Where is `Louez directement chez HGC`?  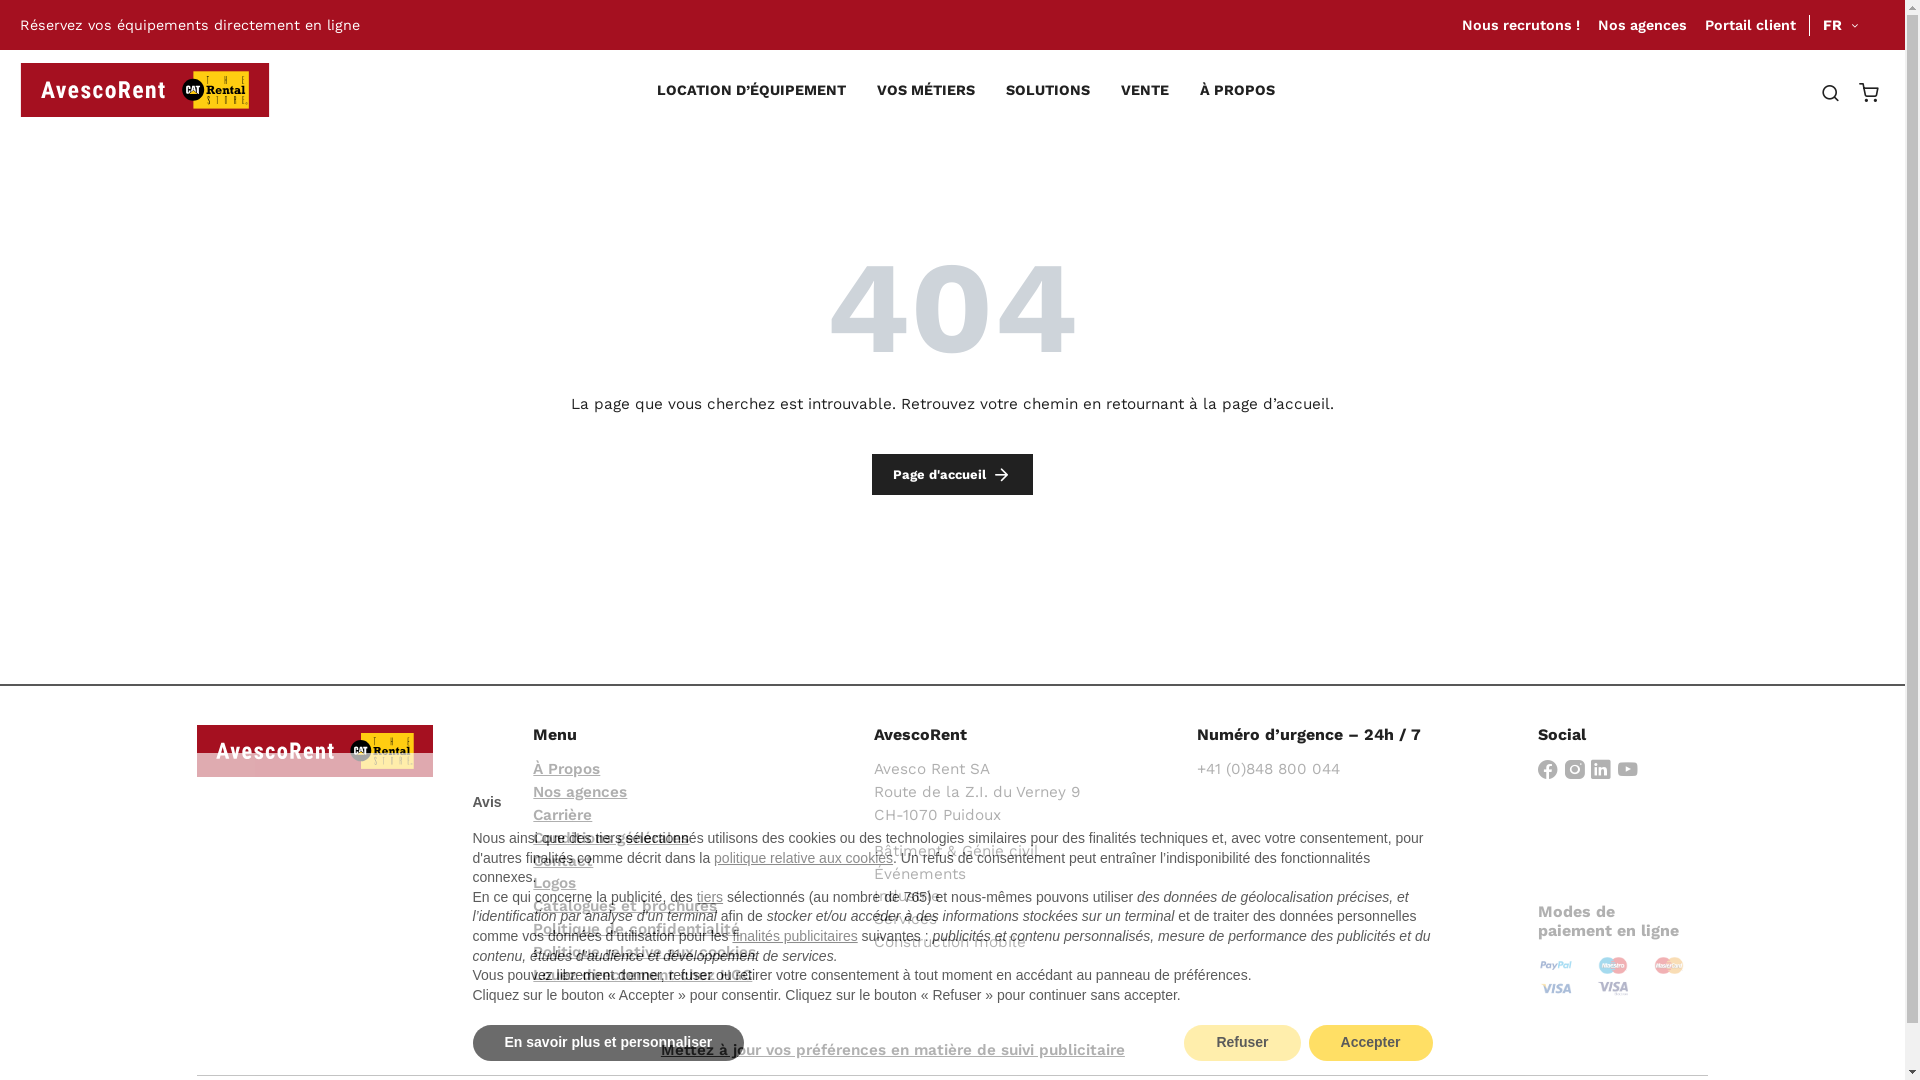
Louez directement chez HGC is located at coordinates (642, 975).